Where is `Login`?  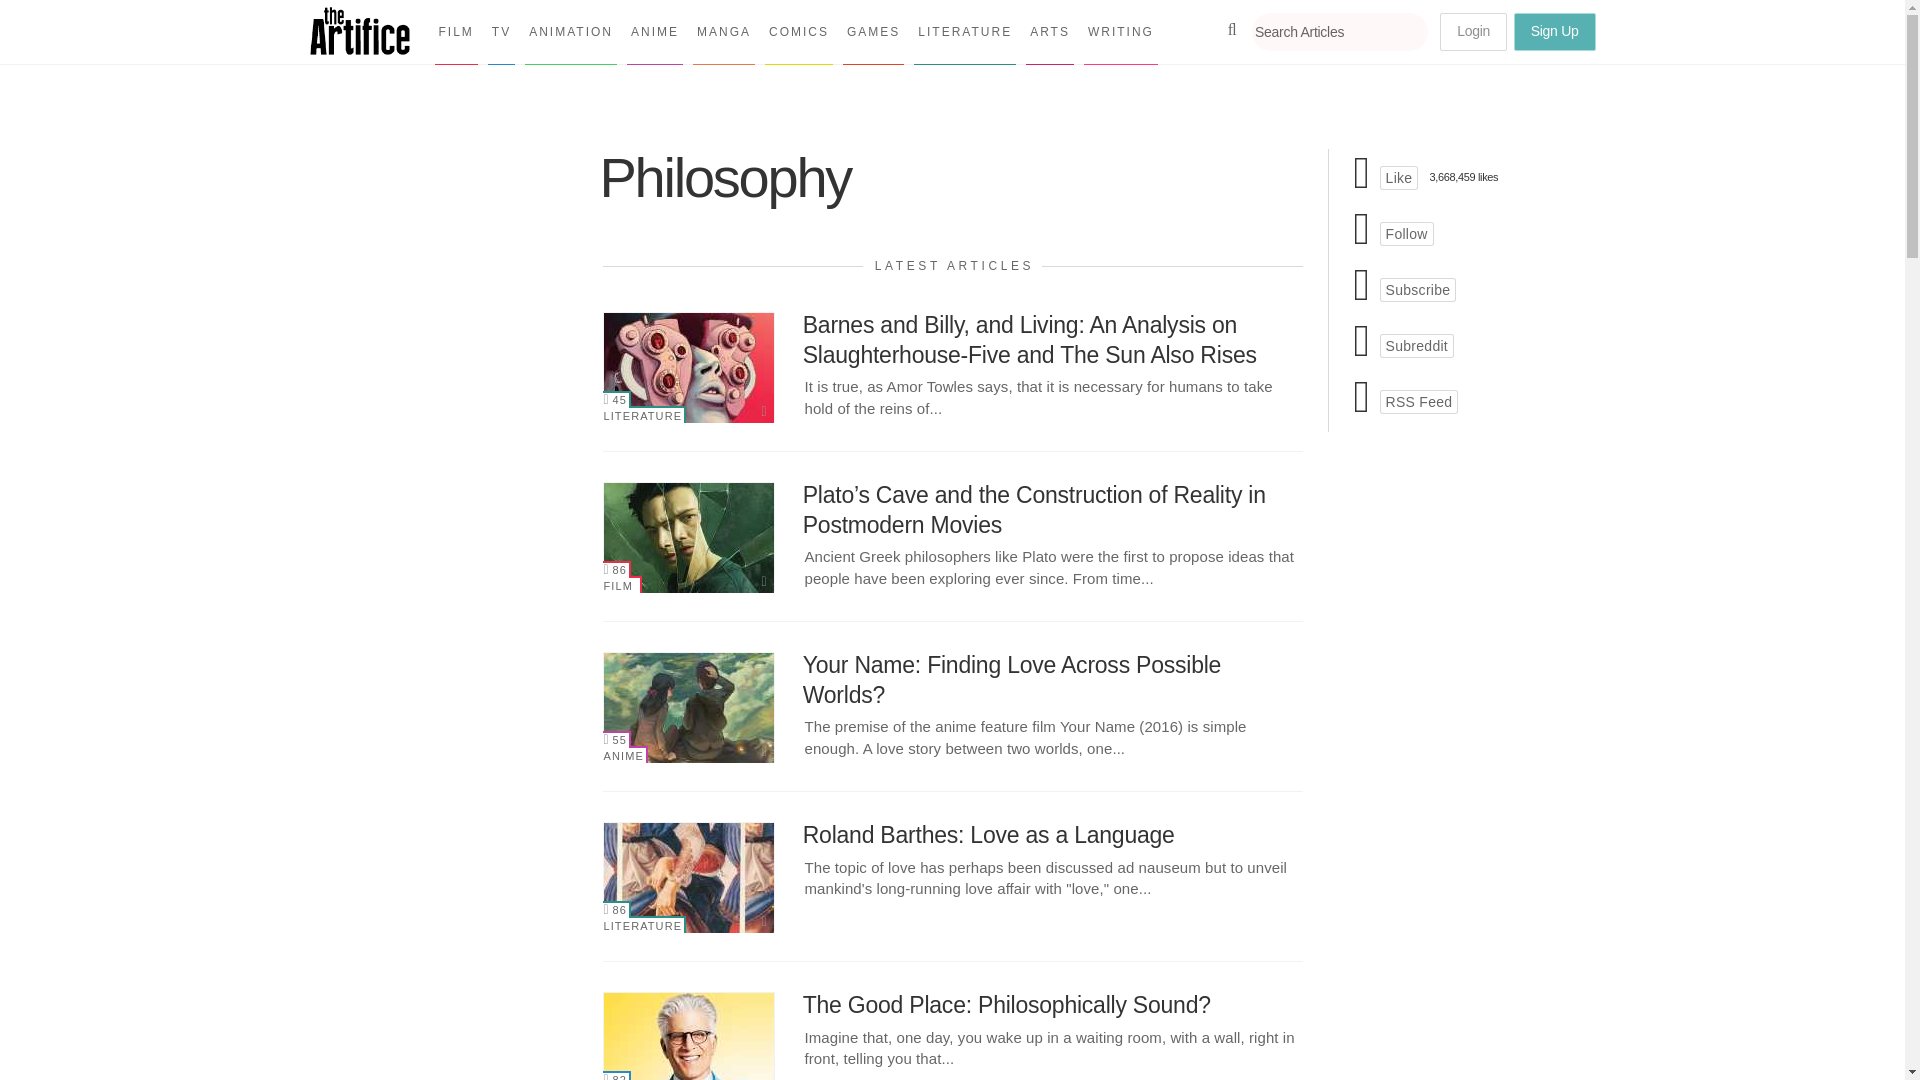
Login is located at coordinates (1474, 31).